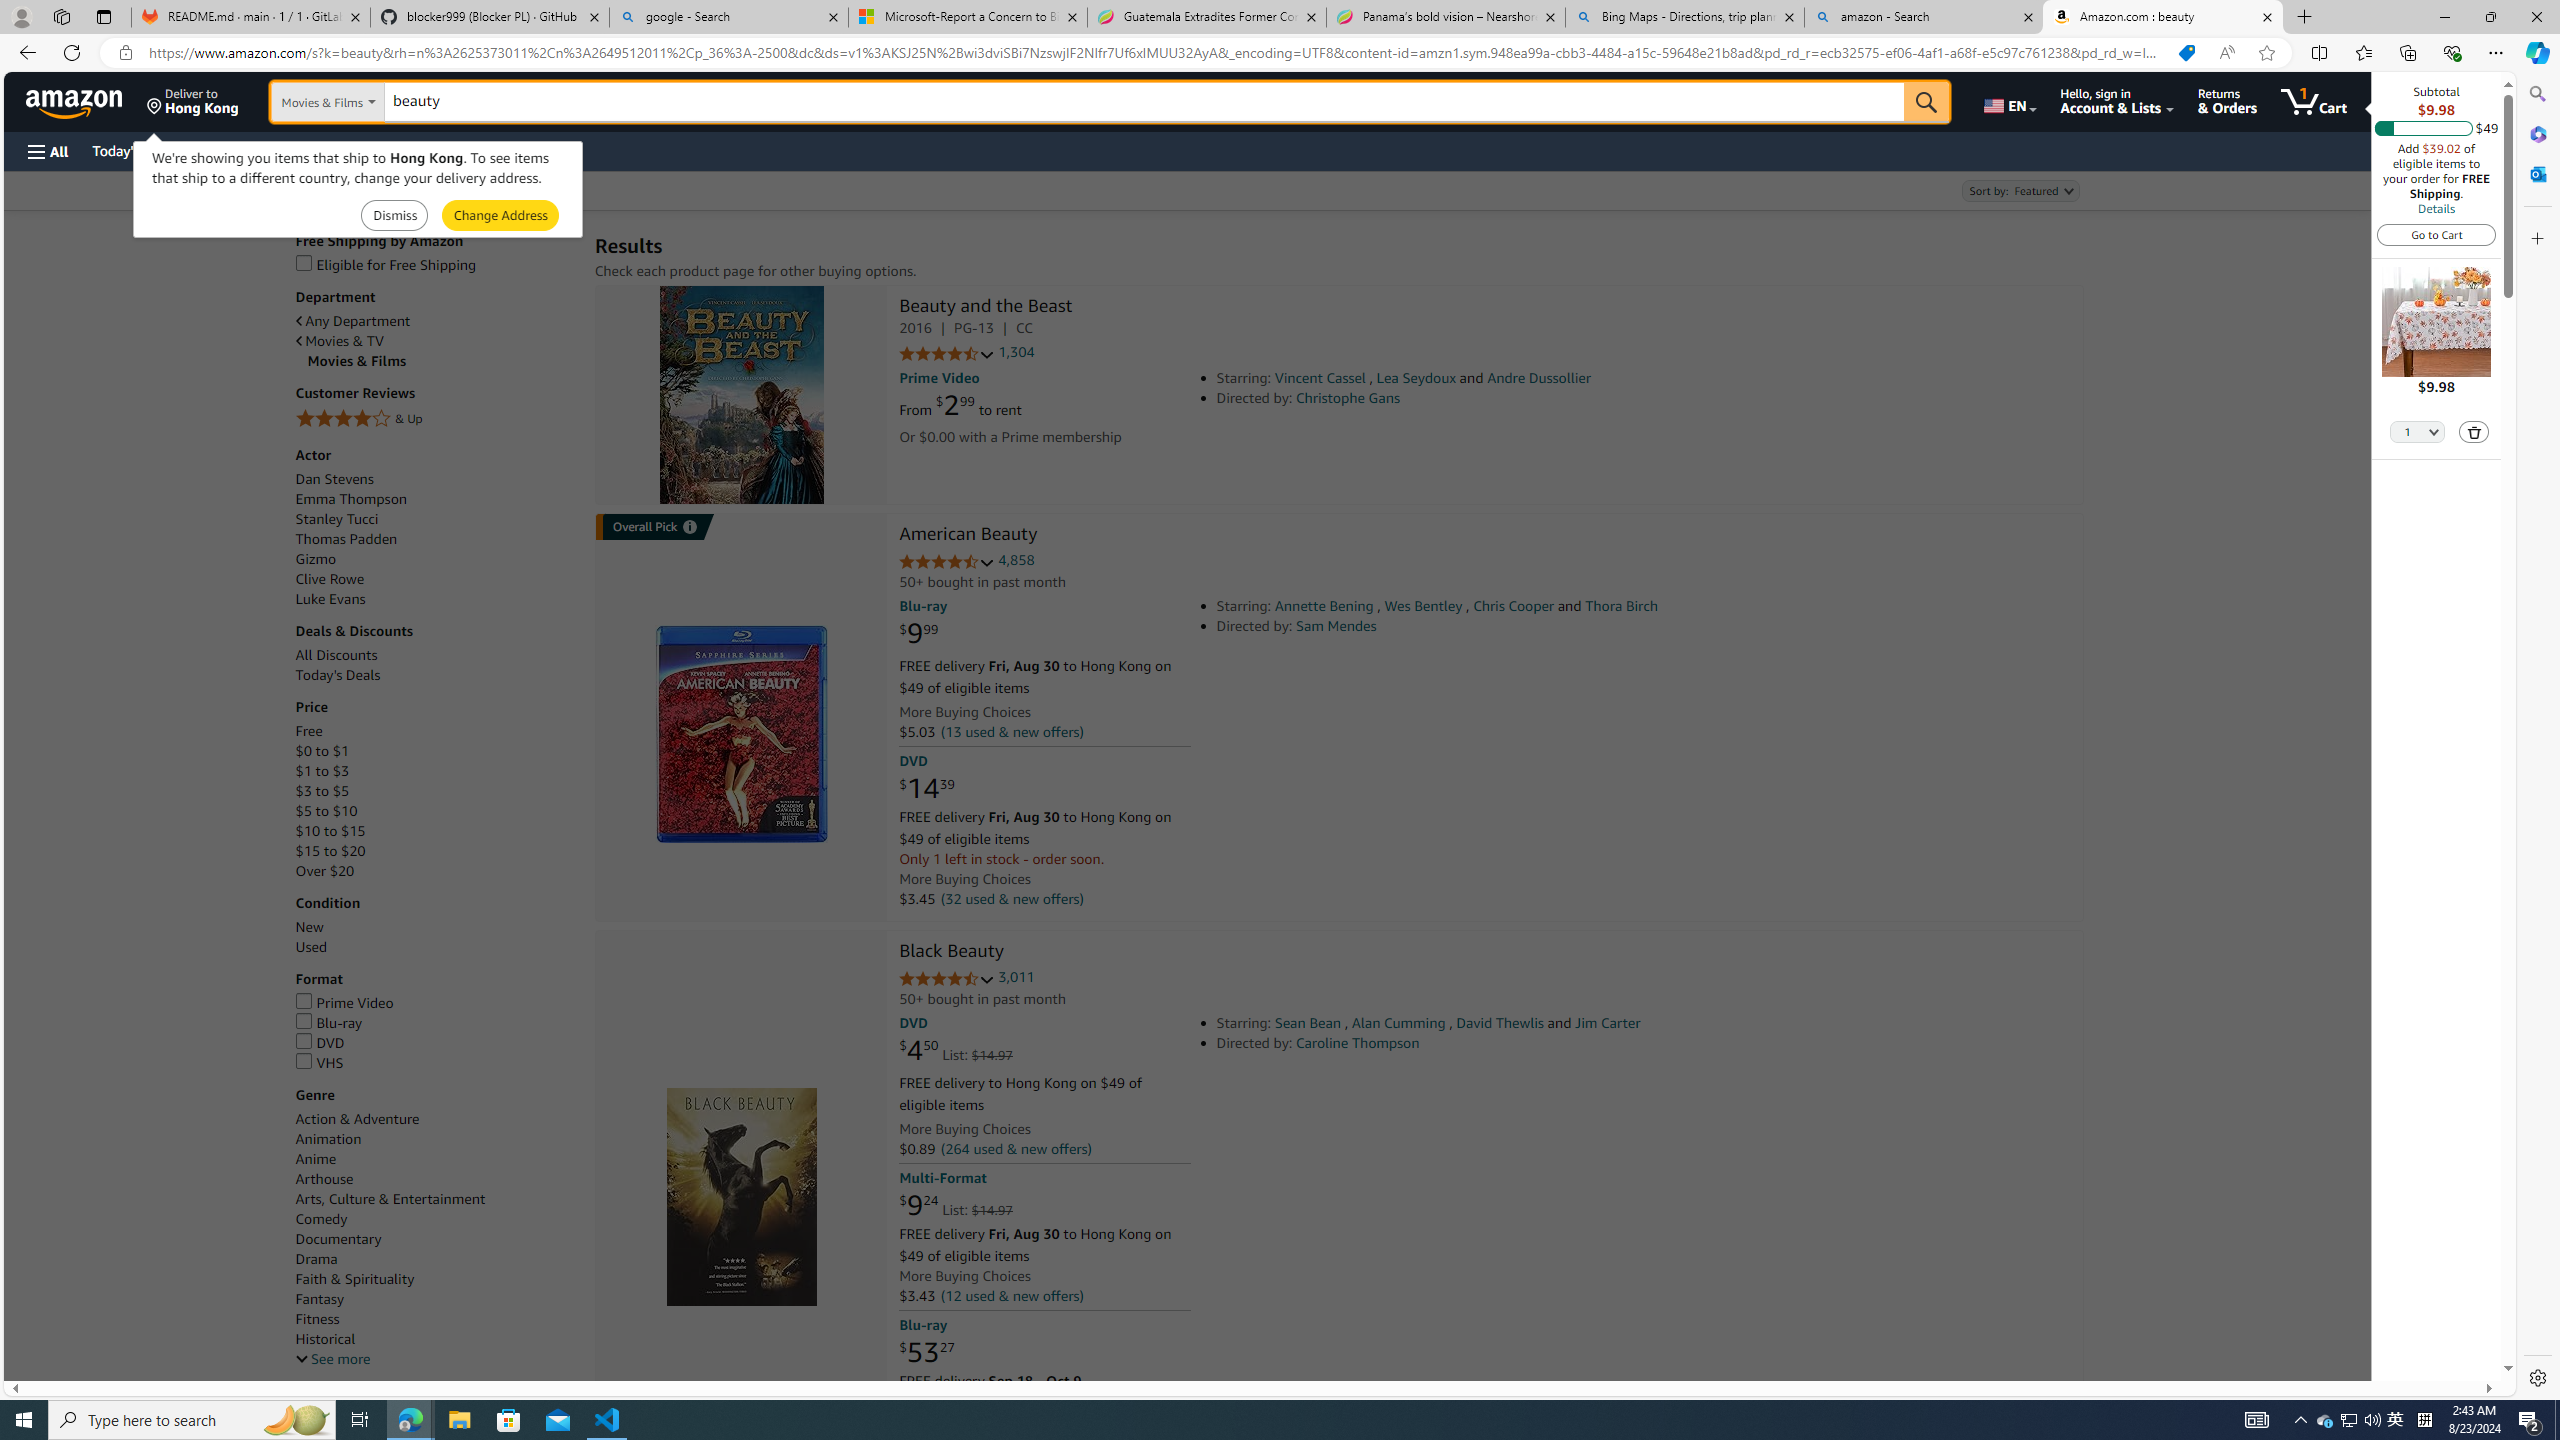  What do you see at coordinates (1495, 1043) in the screenshot?
I see `Directed by: Caroline Thompson` at bounding box center [1495, 1043].